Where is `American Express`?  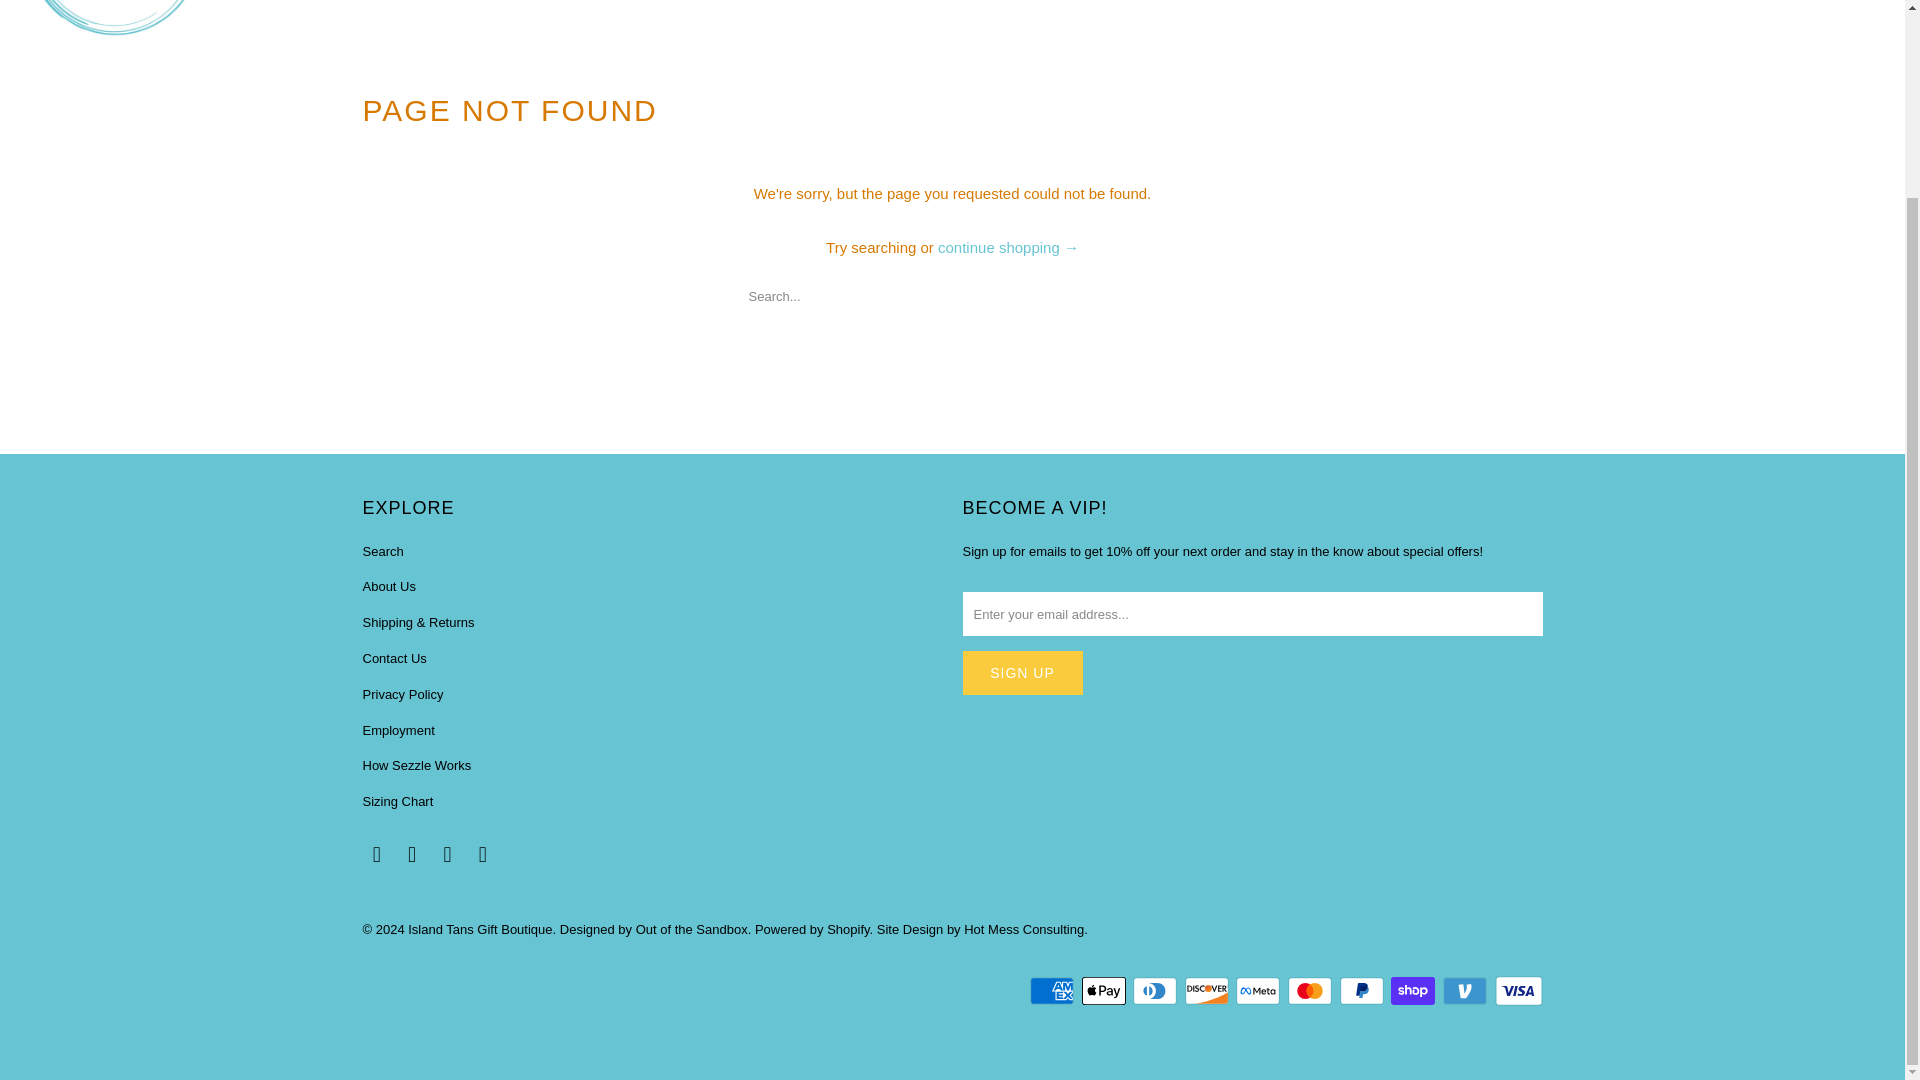 American Express is located at coordinates (1053, 990).